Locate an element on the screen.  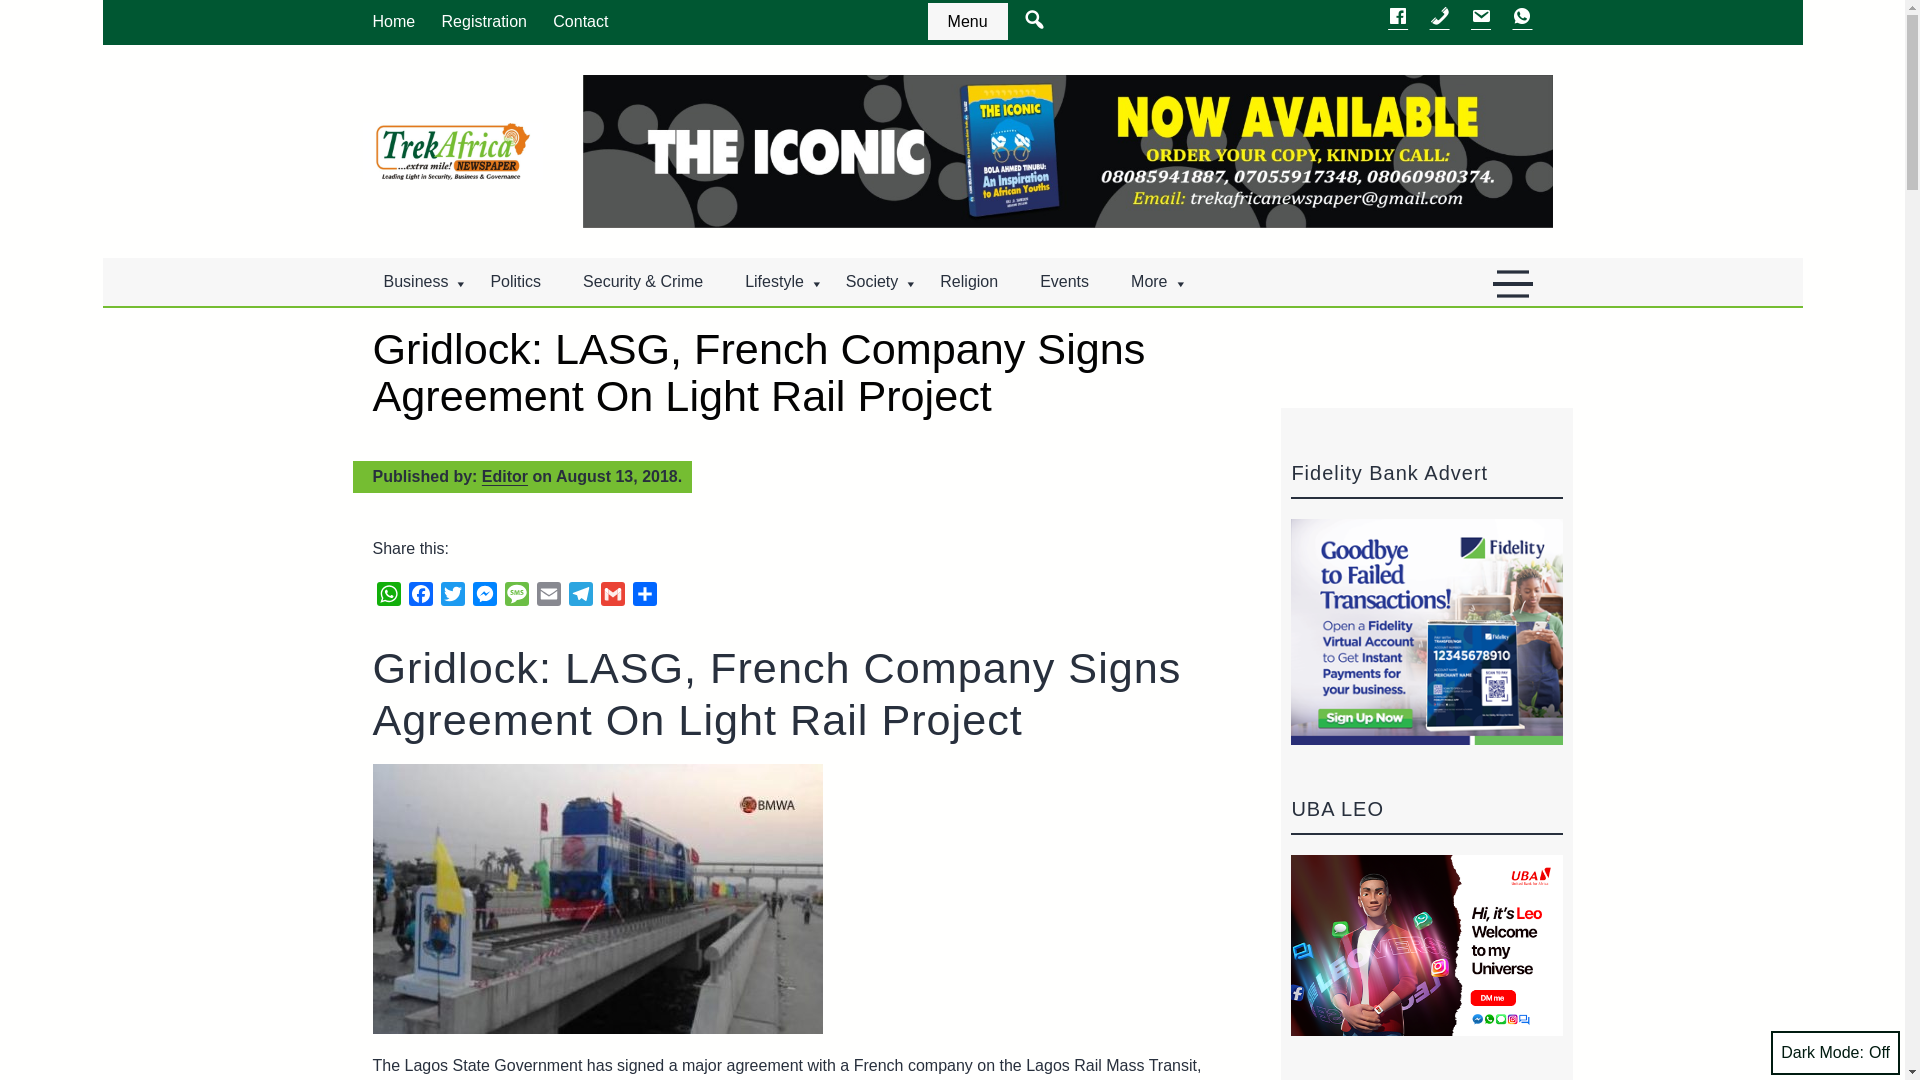
Posts by Editor is located at coordinates (504, 476).